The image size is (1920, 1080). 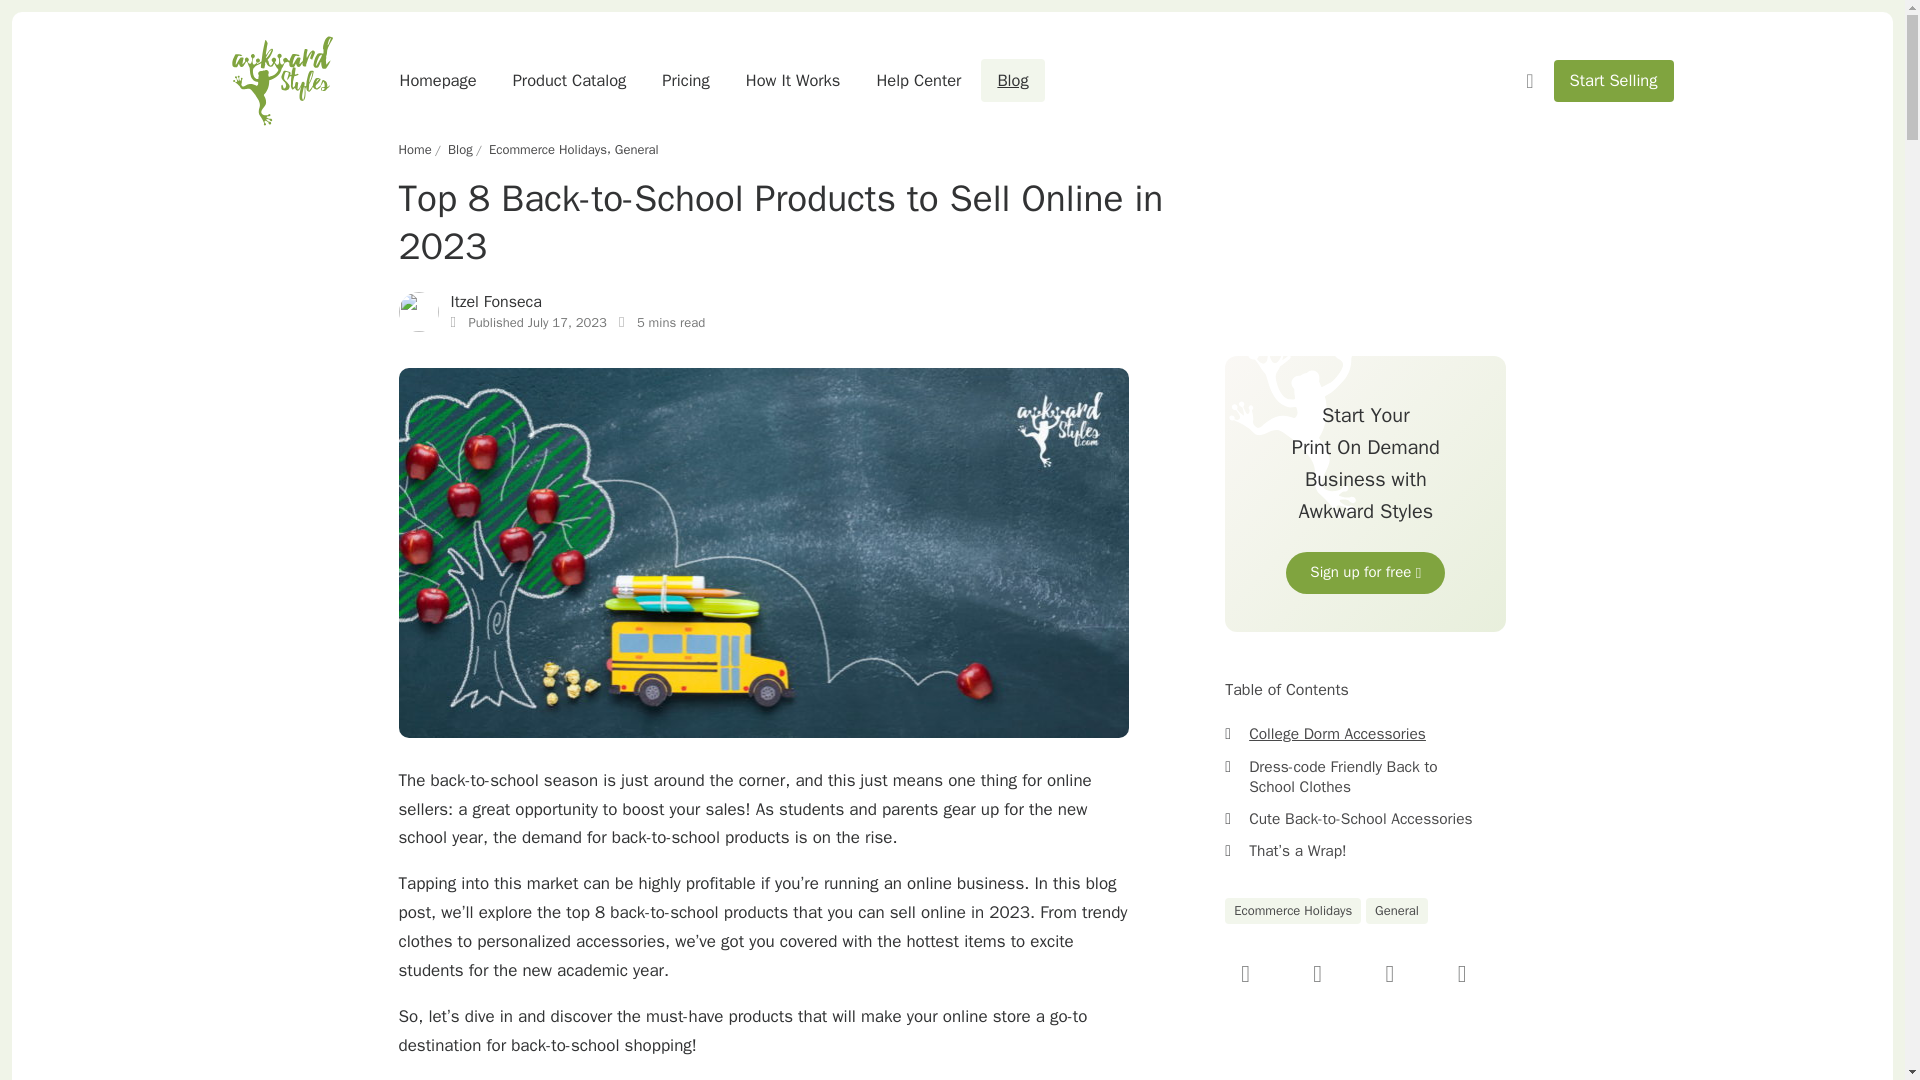 I want to click on Home, so click(x=414, y=150).